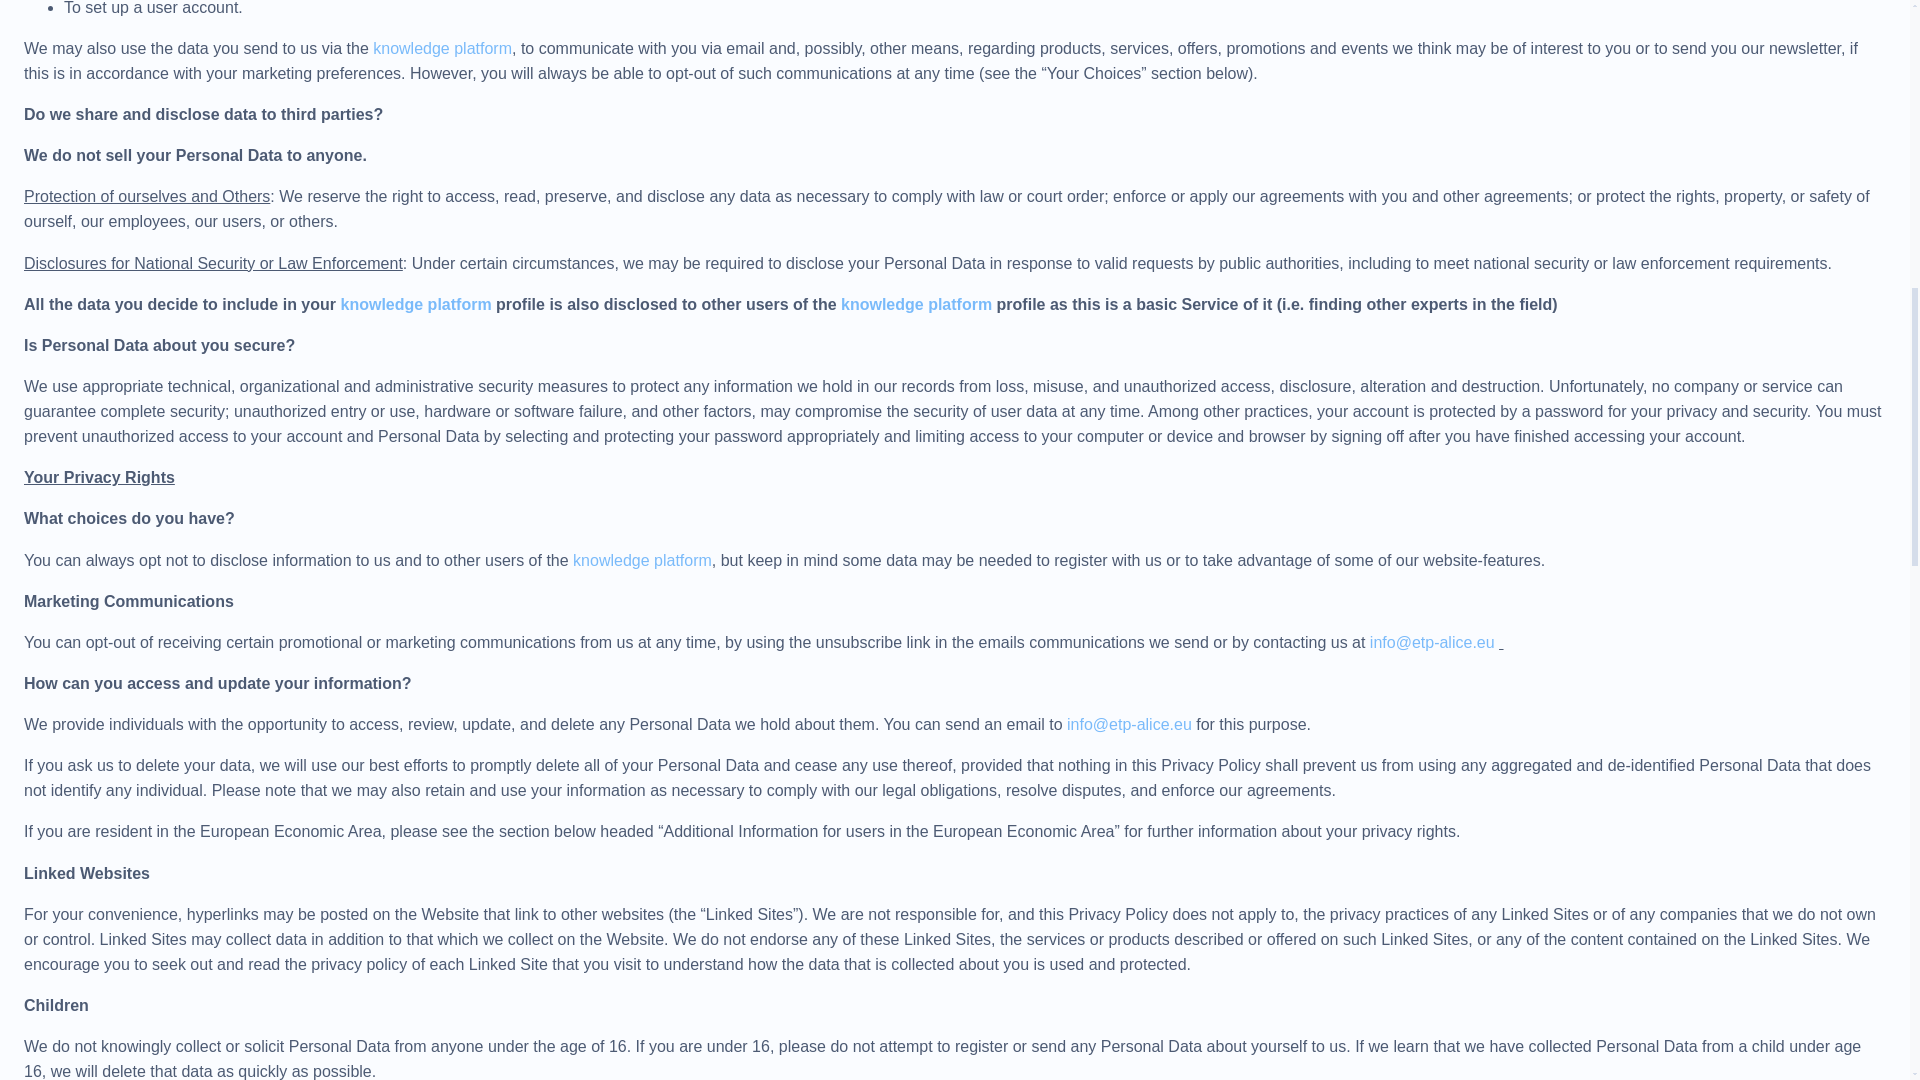 The height and width of the screenshot is (1080, 1920). I want to click on knowledge platform, so click(442, 48).